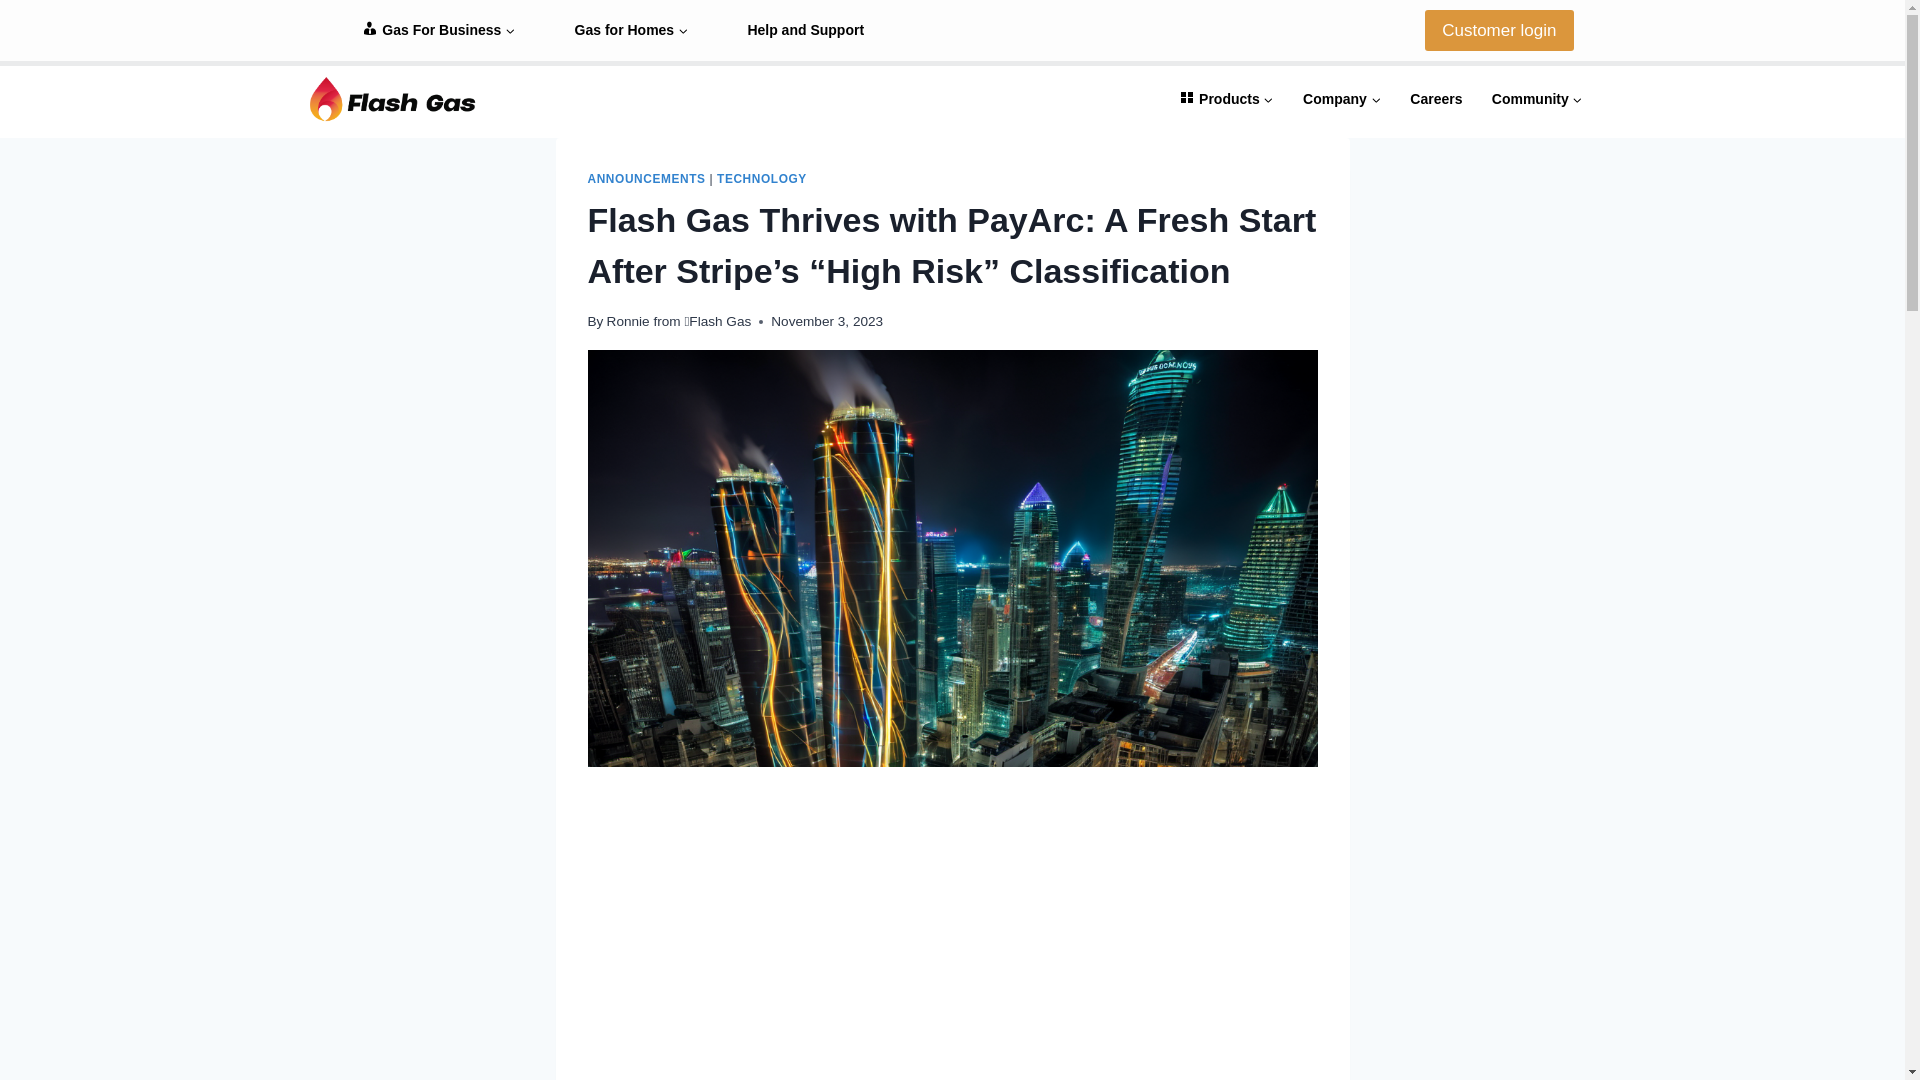 Image resolution: width=1920 pixels, height=1080 pixels. What do you see at coordinates (438, 30) in the screenshot?
I see `Gas For Business` at bounding box center [438, 30].